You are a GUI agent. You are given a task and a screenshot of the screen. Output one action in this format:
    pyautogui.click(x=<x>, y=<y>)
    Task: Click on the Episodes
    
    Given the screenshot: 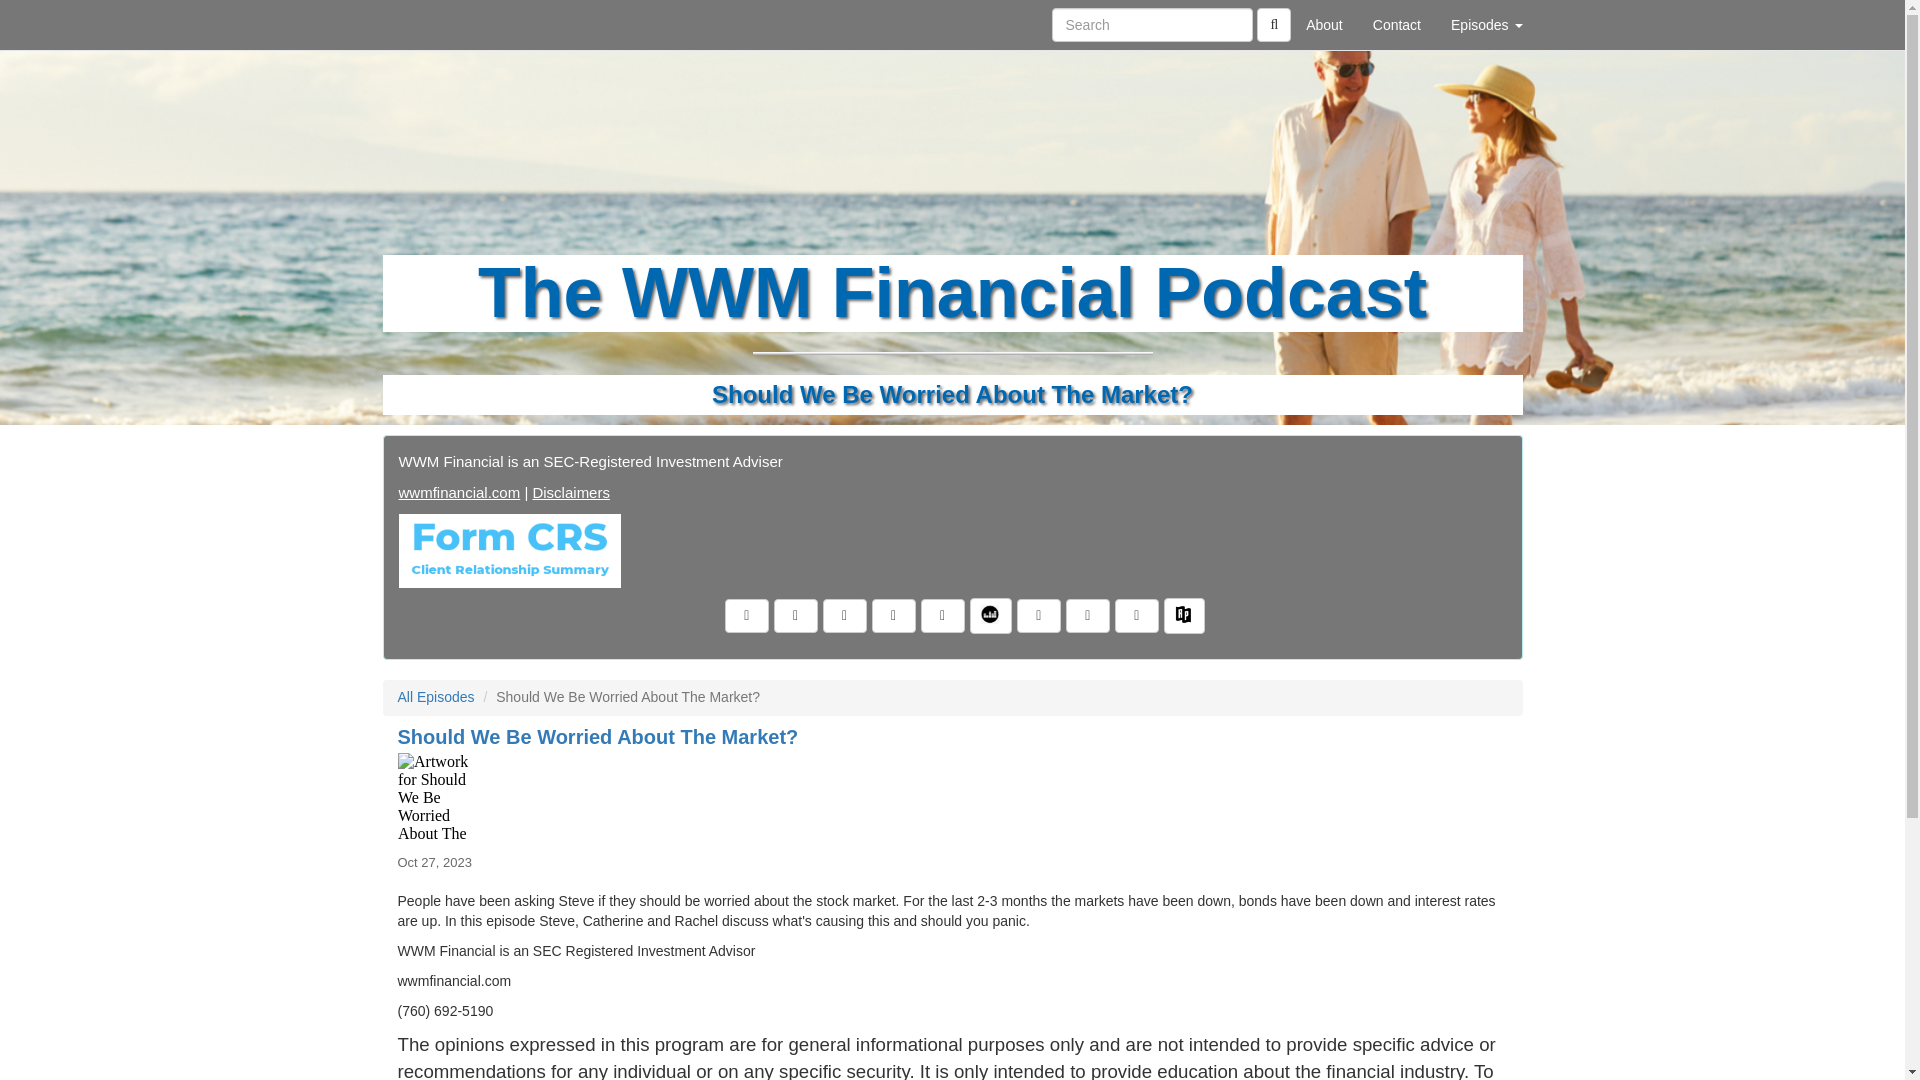 What is the action you would take?
    pyautogui.click(x=1486, y=24)
    